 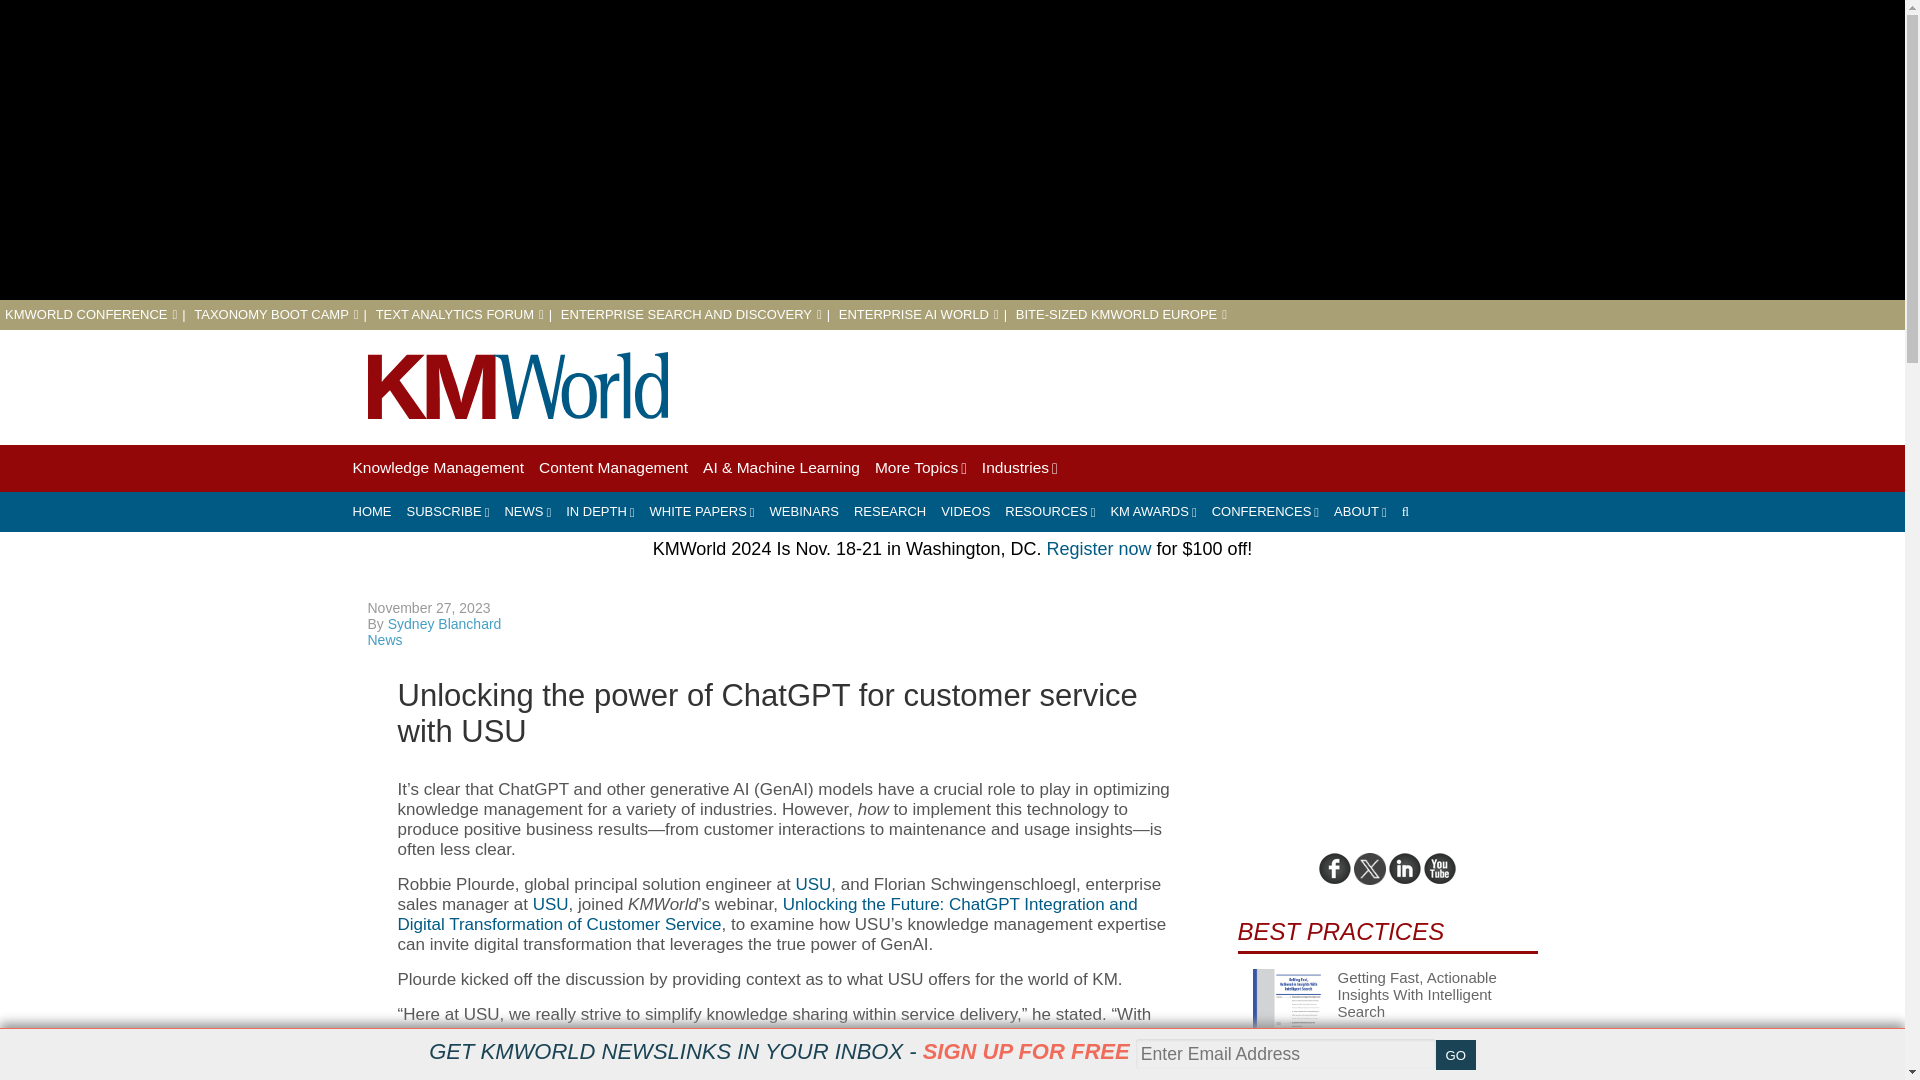 What do you see at coordinates (90, 314) in the screenshot?
I see `KMWORLD CONFERENCE` at bounding box center [90, 314].